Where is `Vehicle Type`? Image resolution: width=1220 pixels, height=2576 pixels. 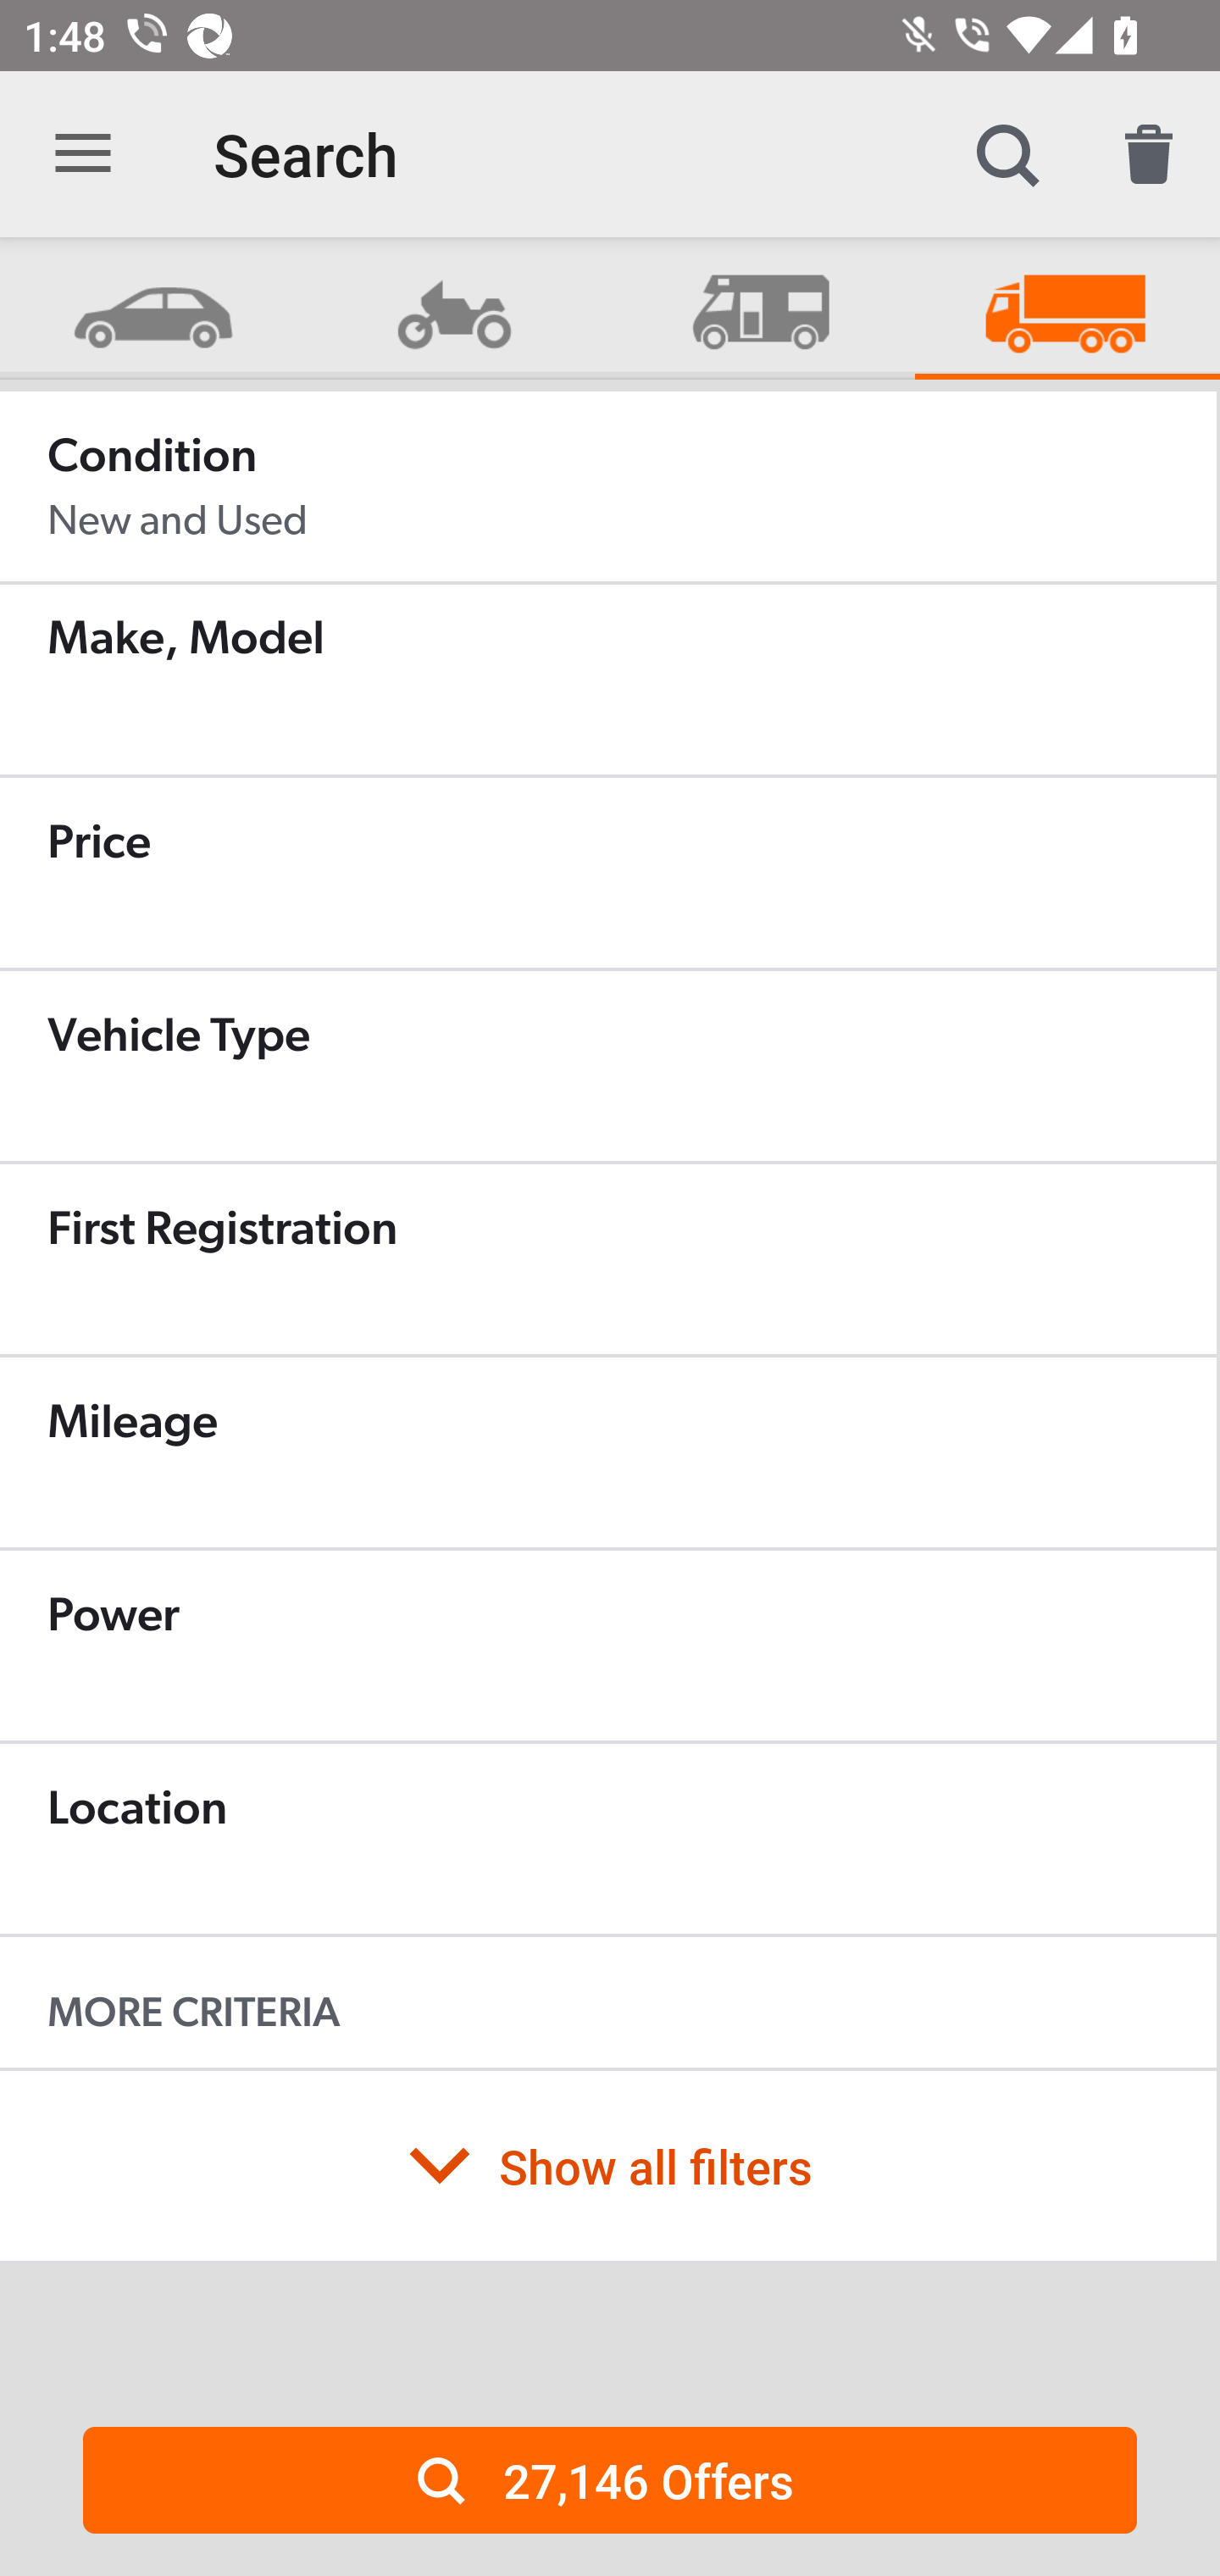 Vehicle Type is located at coordinates (608, 1066).